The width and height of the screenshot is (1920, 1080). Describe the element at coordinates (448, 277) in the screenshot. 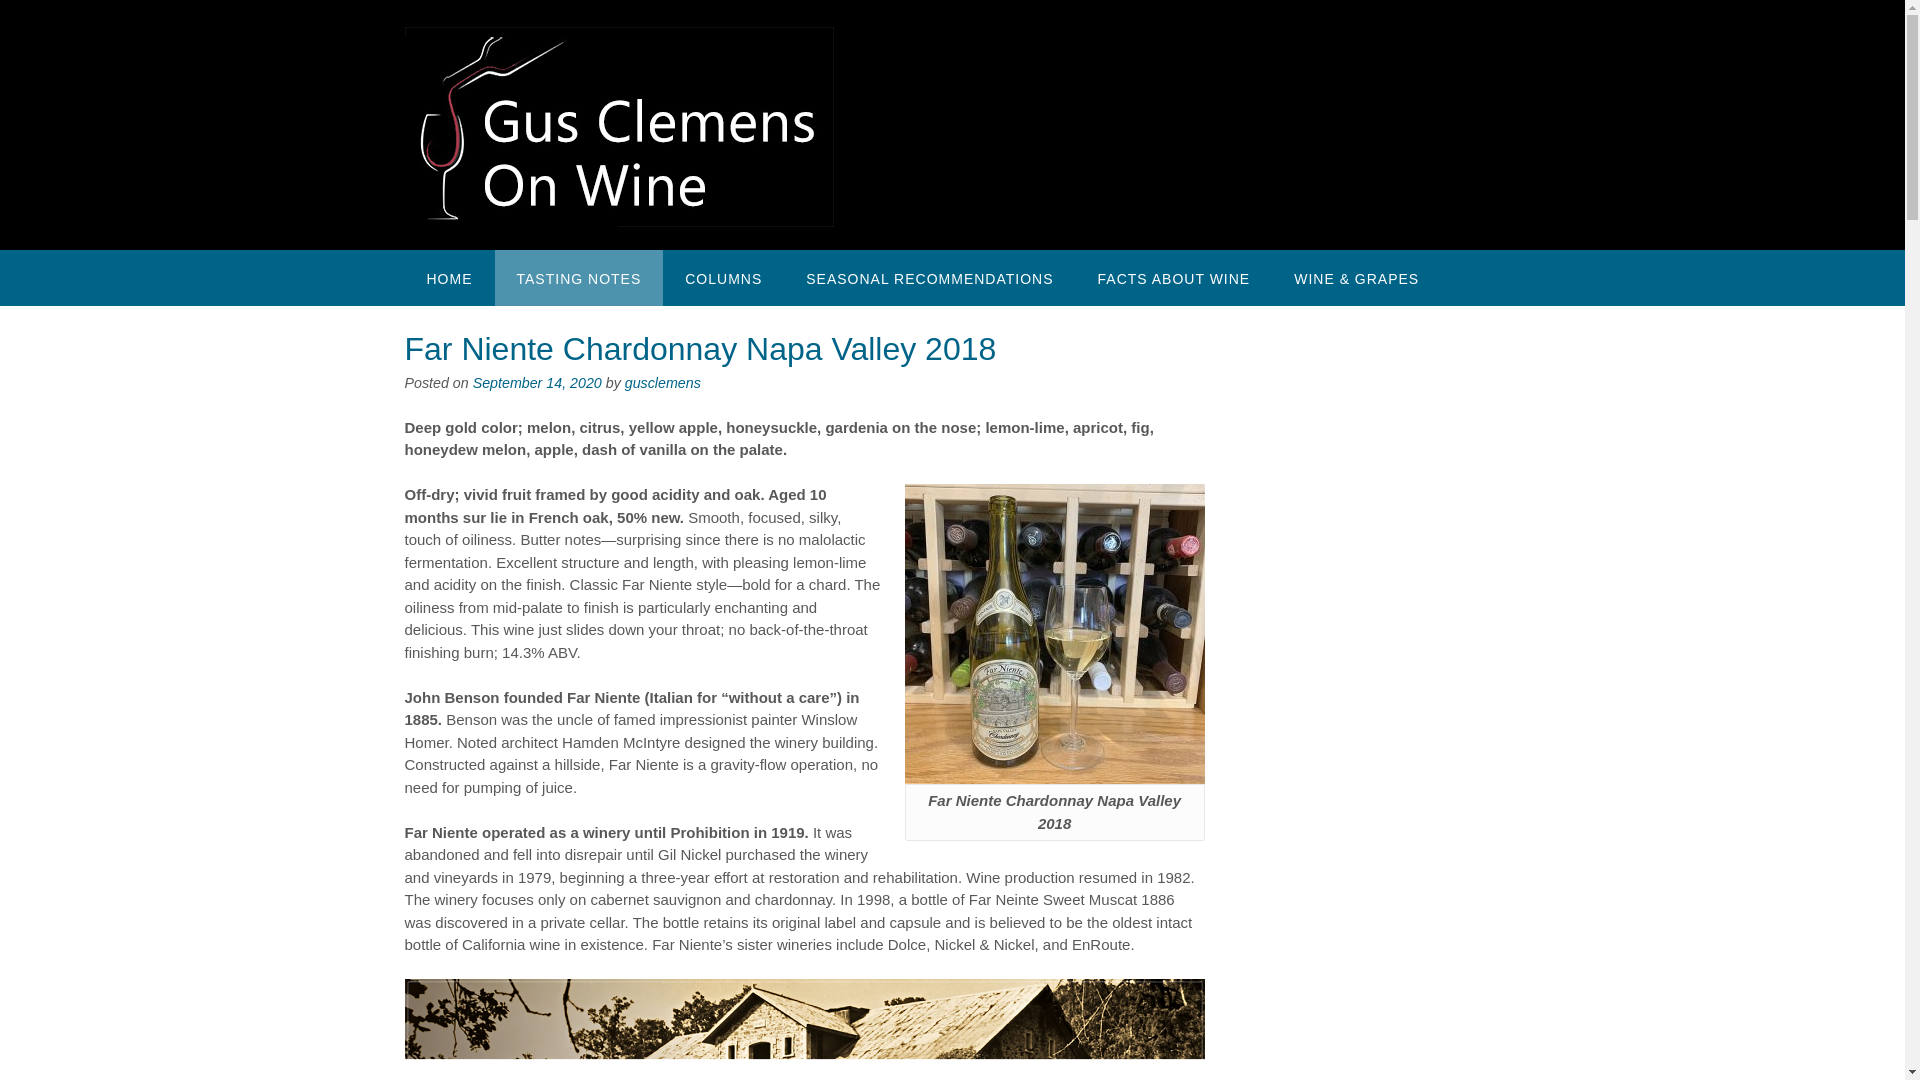

I see `HOME` at that location.